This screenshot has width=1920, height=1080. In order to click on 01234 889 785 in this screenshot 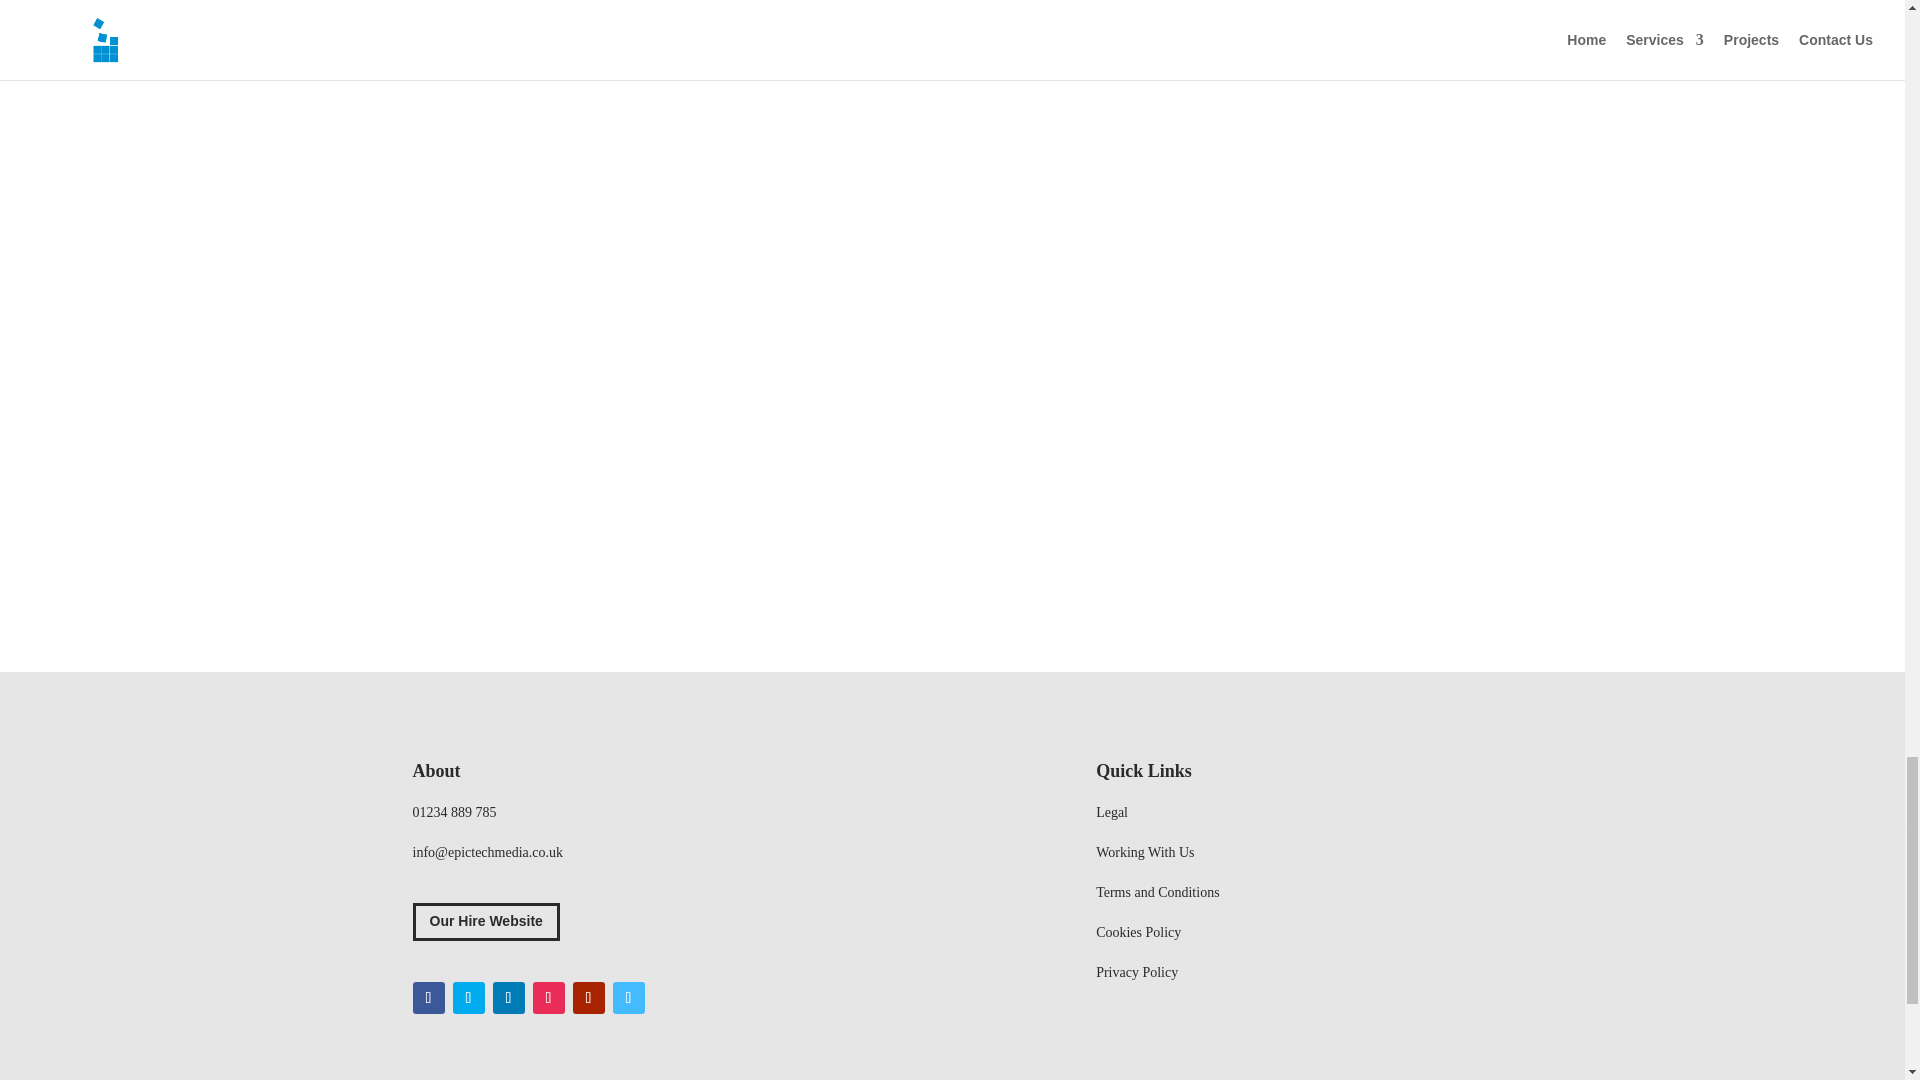, I will do `click(454, 812)`.